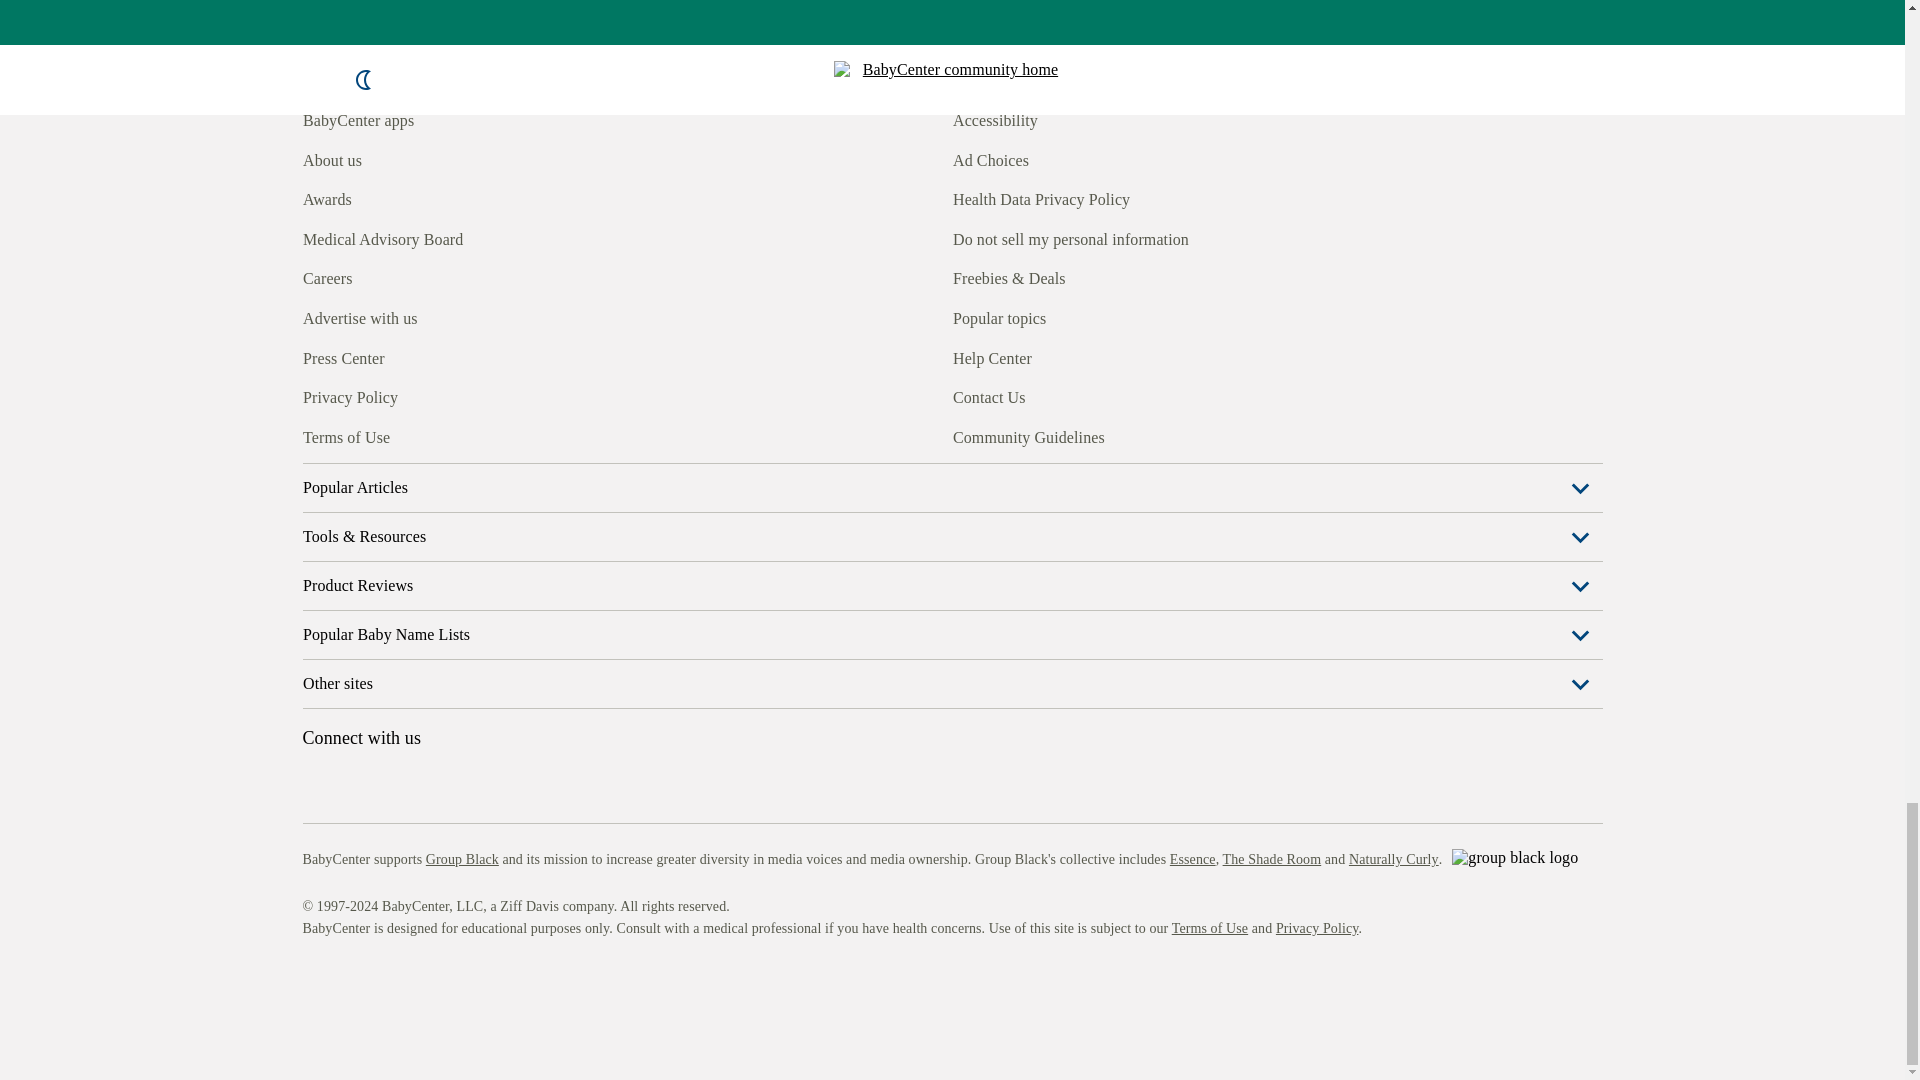 This screenshot has width=1920, height=1080. What do you see at coordinates (454, 435) in the screenshot?
I see `BabyCenter YouTube channel` at bounding box center [454, 435].